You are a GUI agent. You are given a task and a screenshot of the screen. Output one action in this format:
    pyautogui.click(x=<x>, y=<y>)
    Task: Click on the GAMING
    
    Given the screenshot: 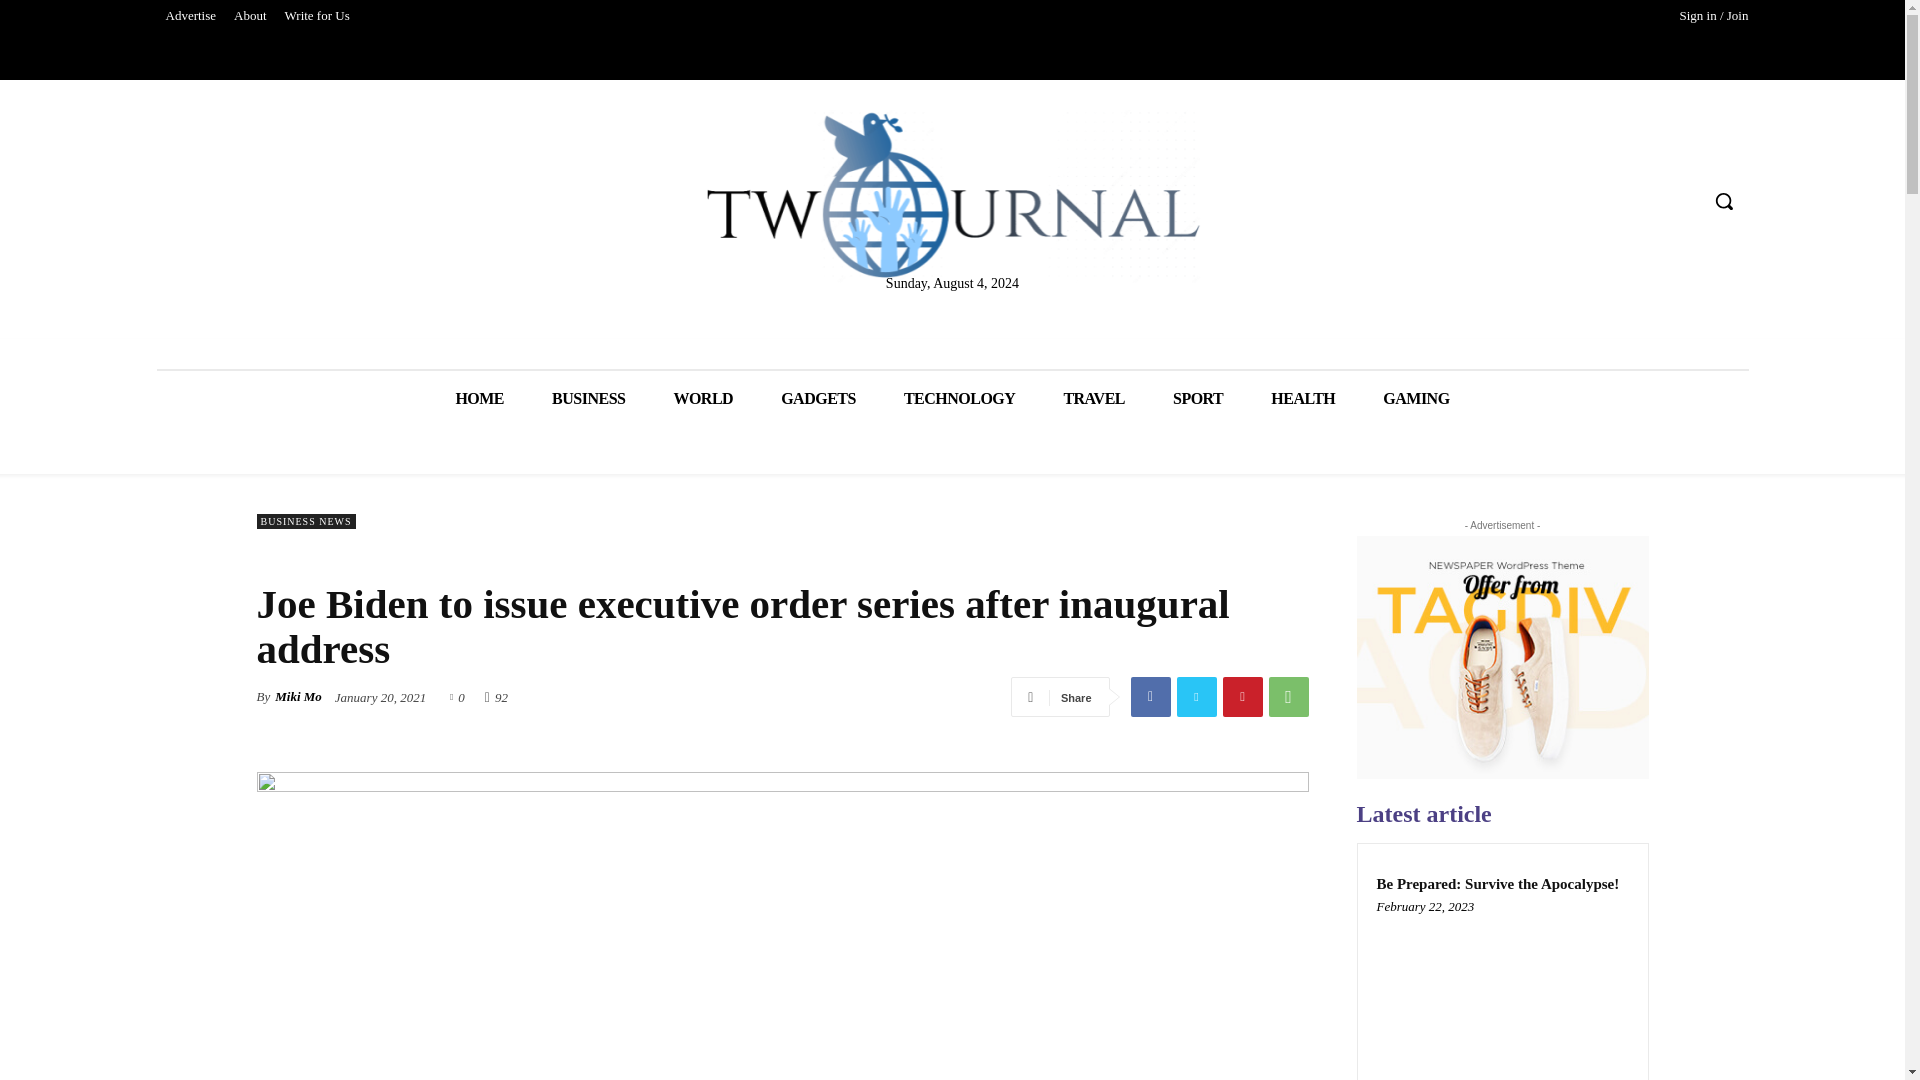 What is the action you would take?
    pyautogui.click(x=1416, y=398)
    